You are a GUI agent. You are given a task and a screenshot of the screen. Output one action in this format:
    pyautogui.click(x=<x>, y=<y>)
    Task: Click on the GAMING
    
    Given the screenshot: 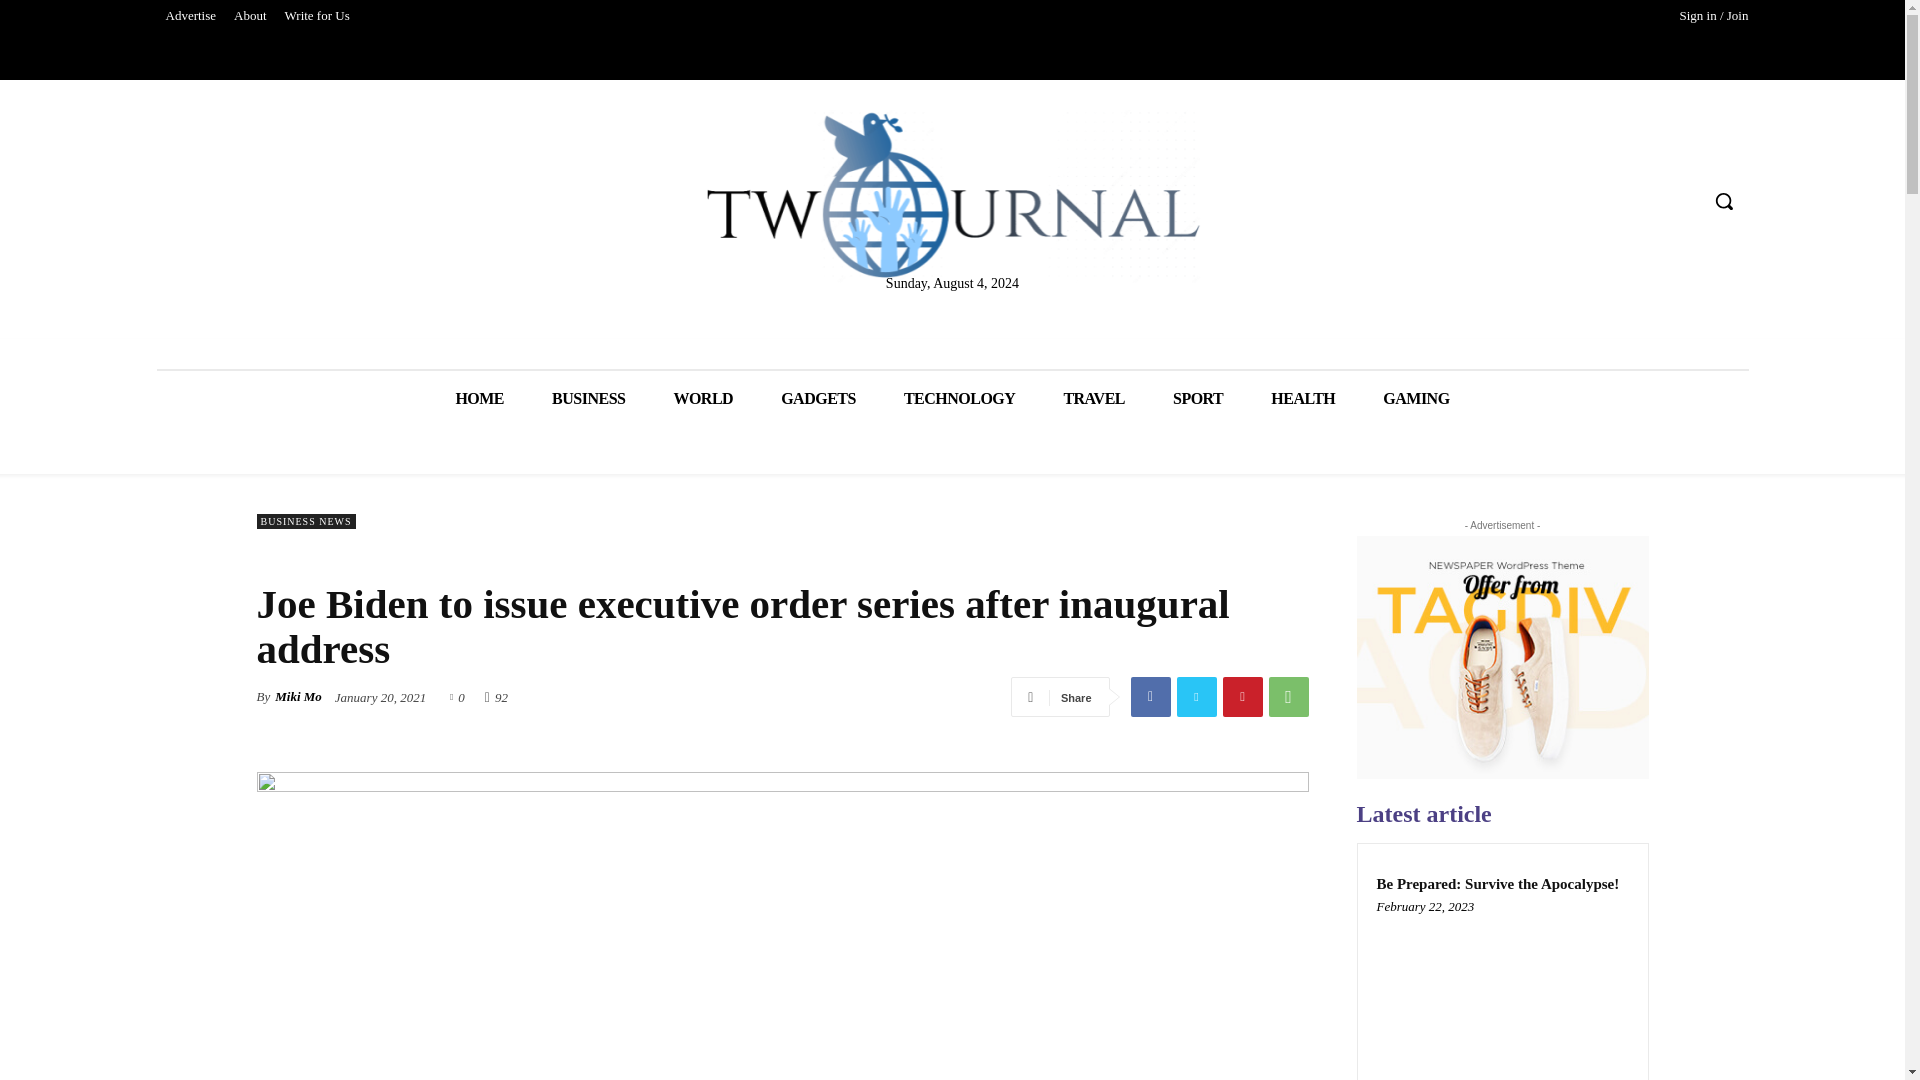 What is the action you would take?
    pyautogui.click(x=1416, y=398)
    